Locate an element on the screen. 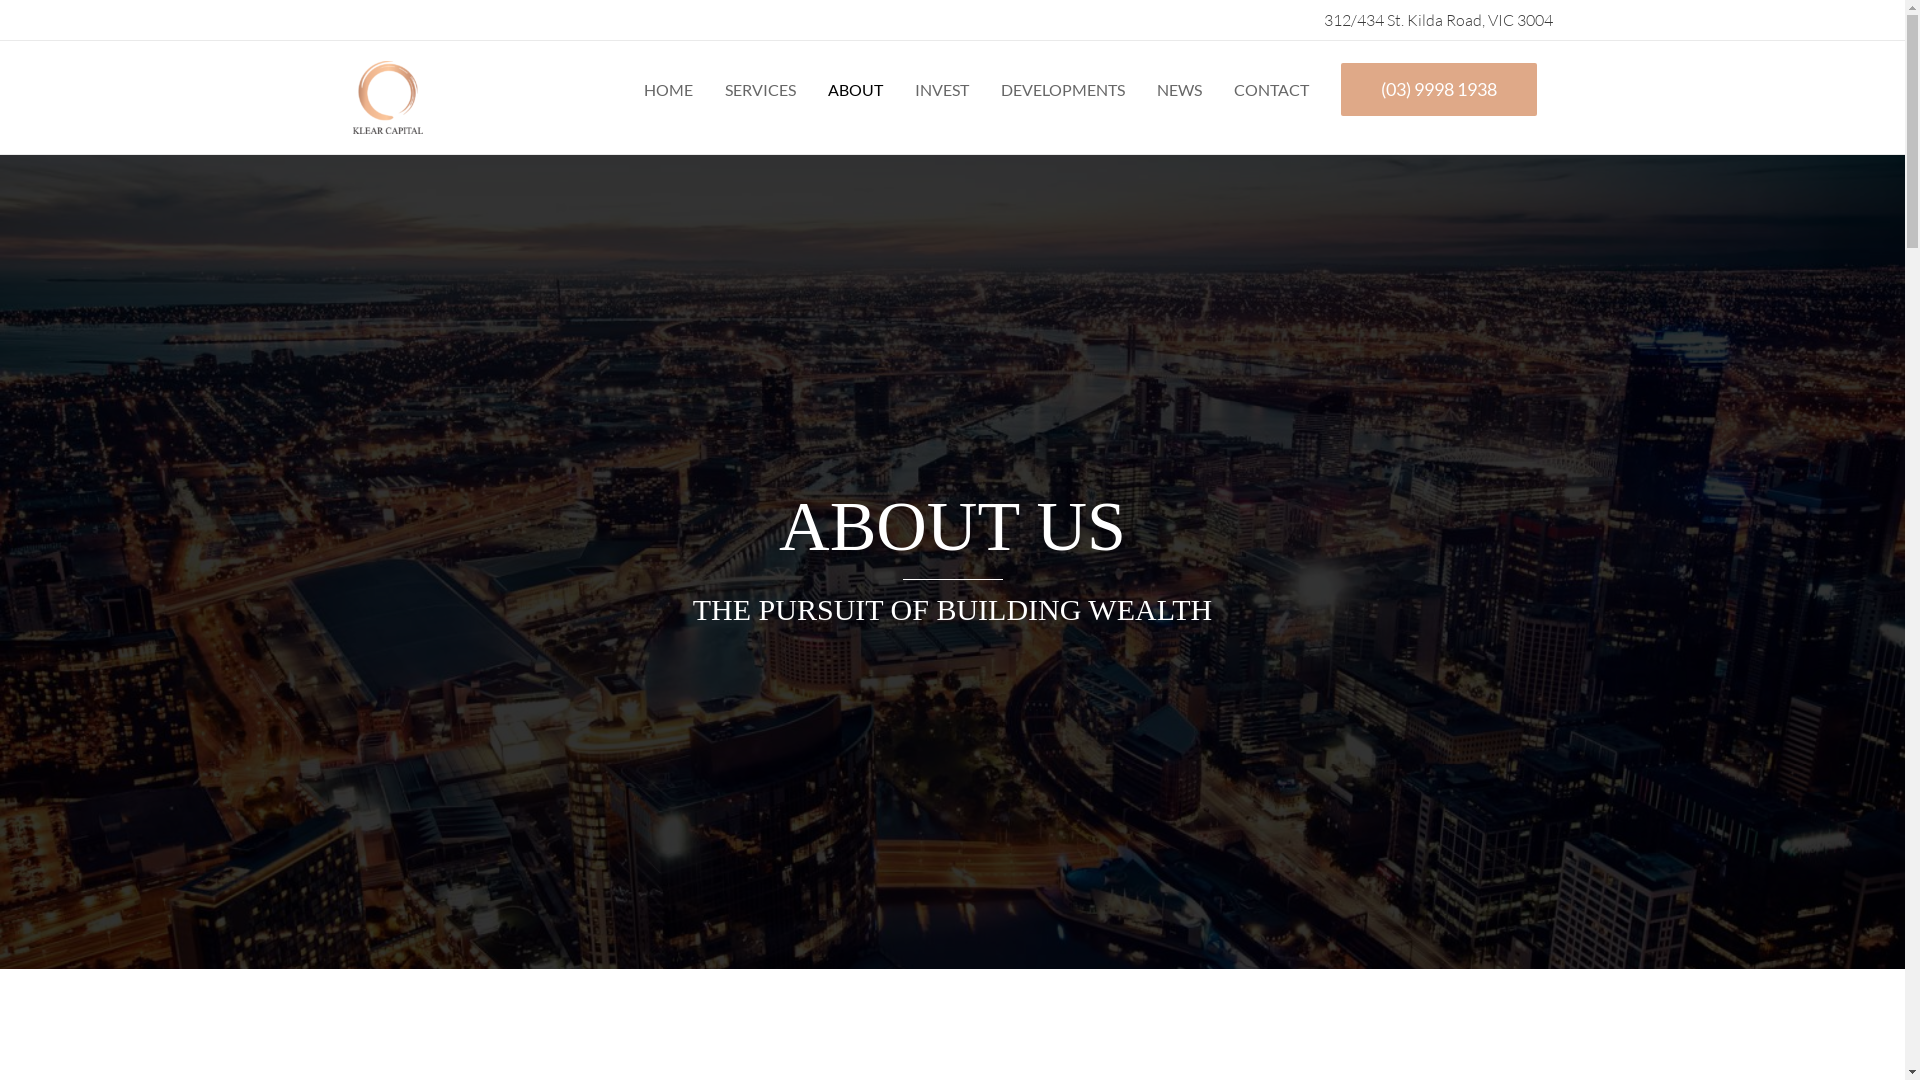  CONTACT is located at coordinates (1272, 90).